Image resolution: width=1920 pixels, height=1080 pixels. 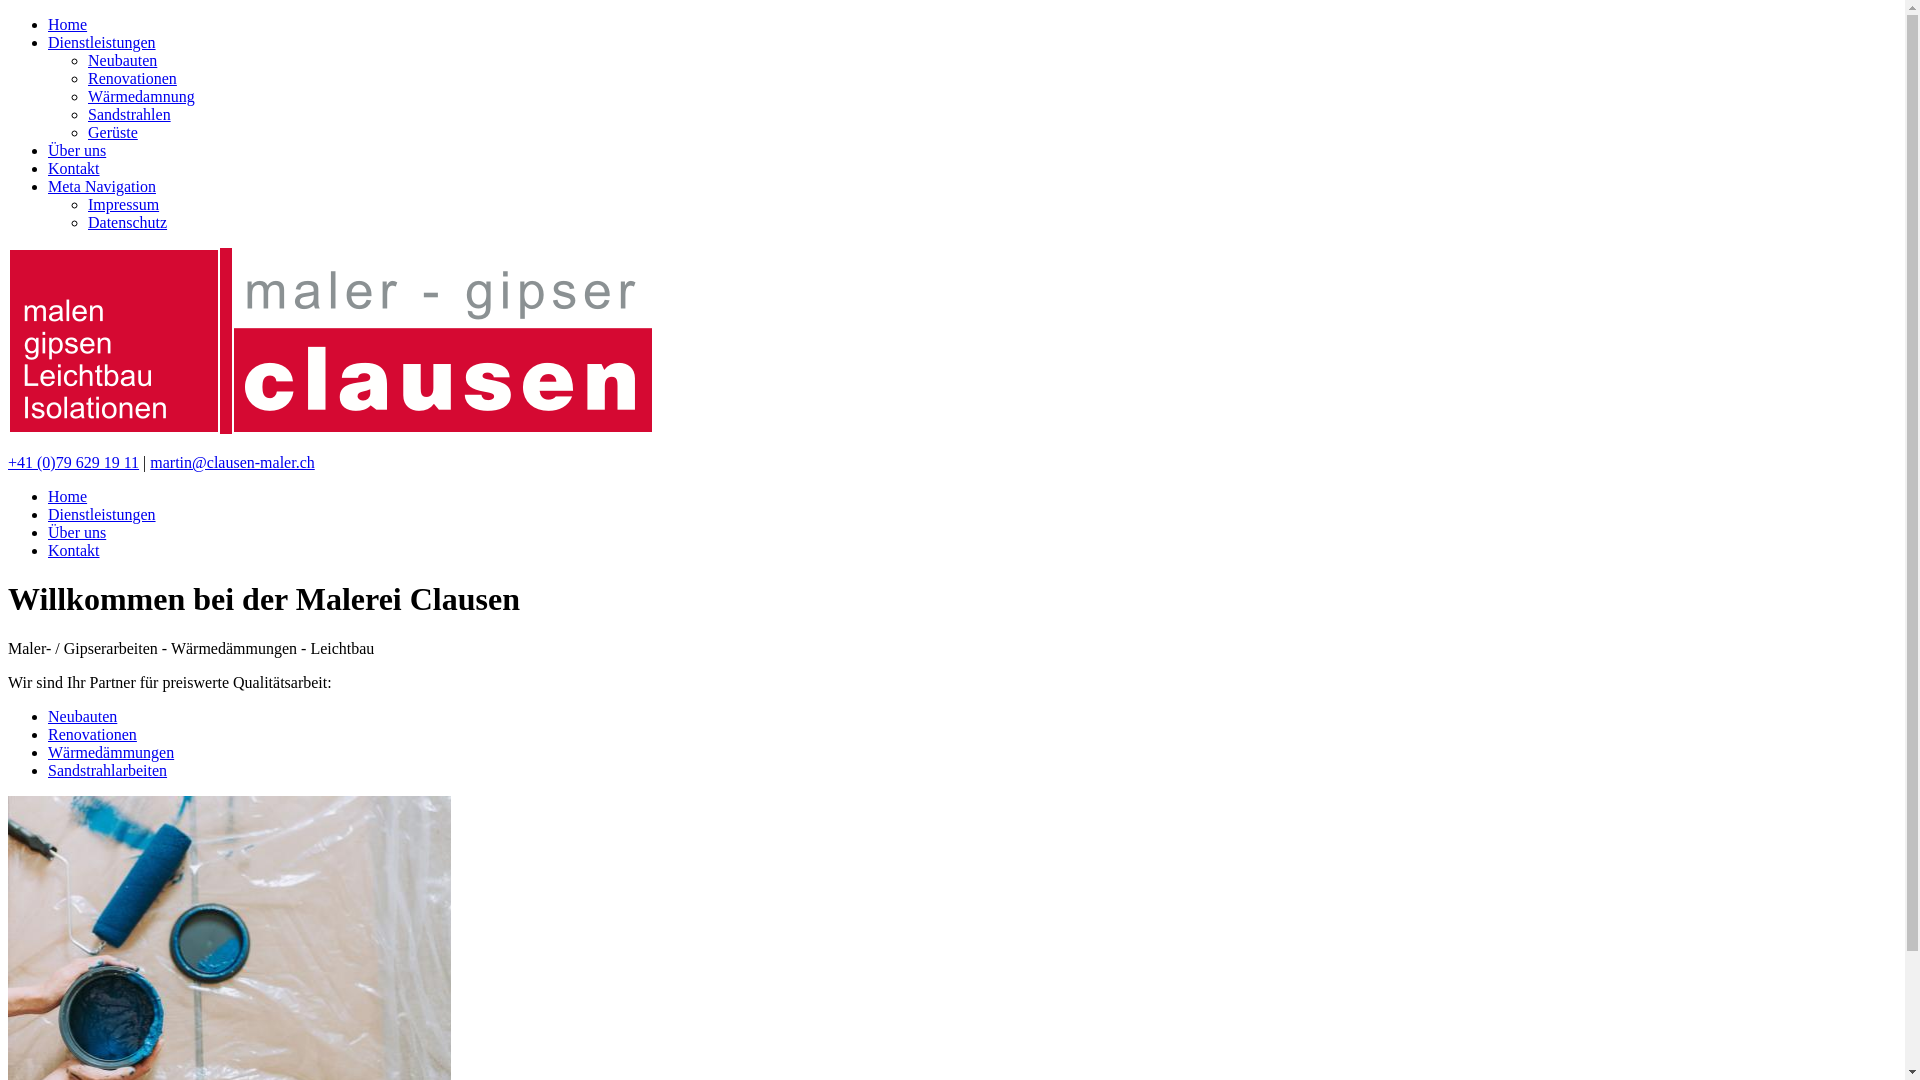 What do you see at coordinates (68, 496) in the screenshot?
I see `Home` at bounding box center [68, 496].